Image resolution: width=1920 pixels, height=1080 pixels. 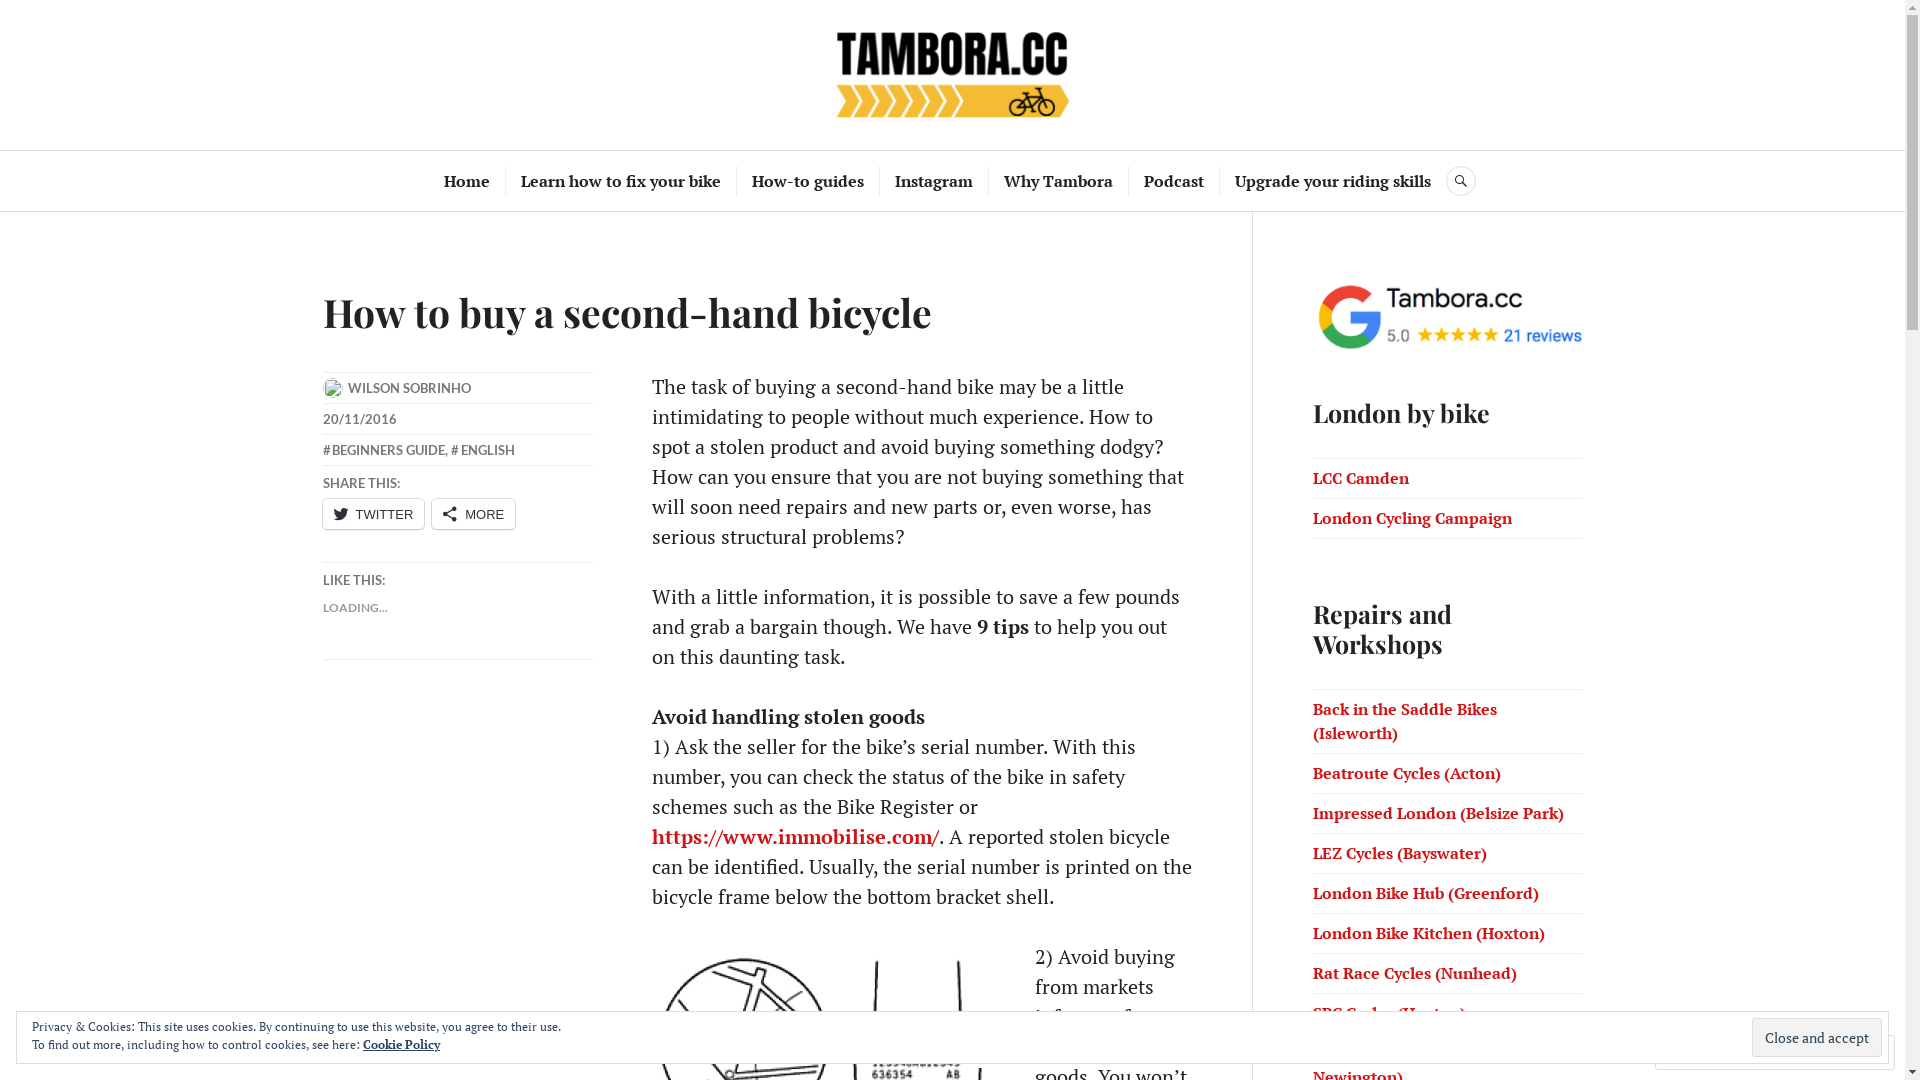 What do you see at coordinates (808, 181) in the screenshot?
I see `How-to guides` at bounding box center [808, 181].